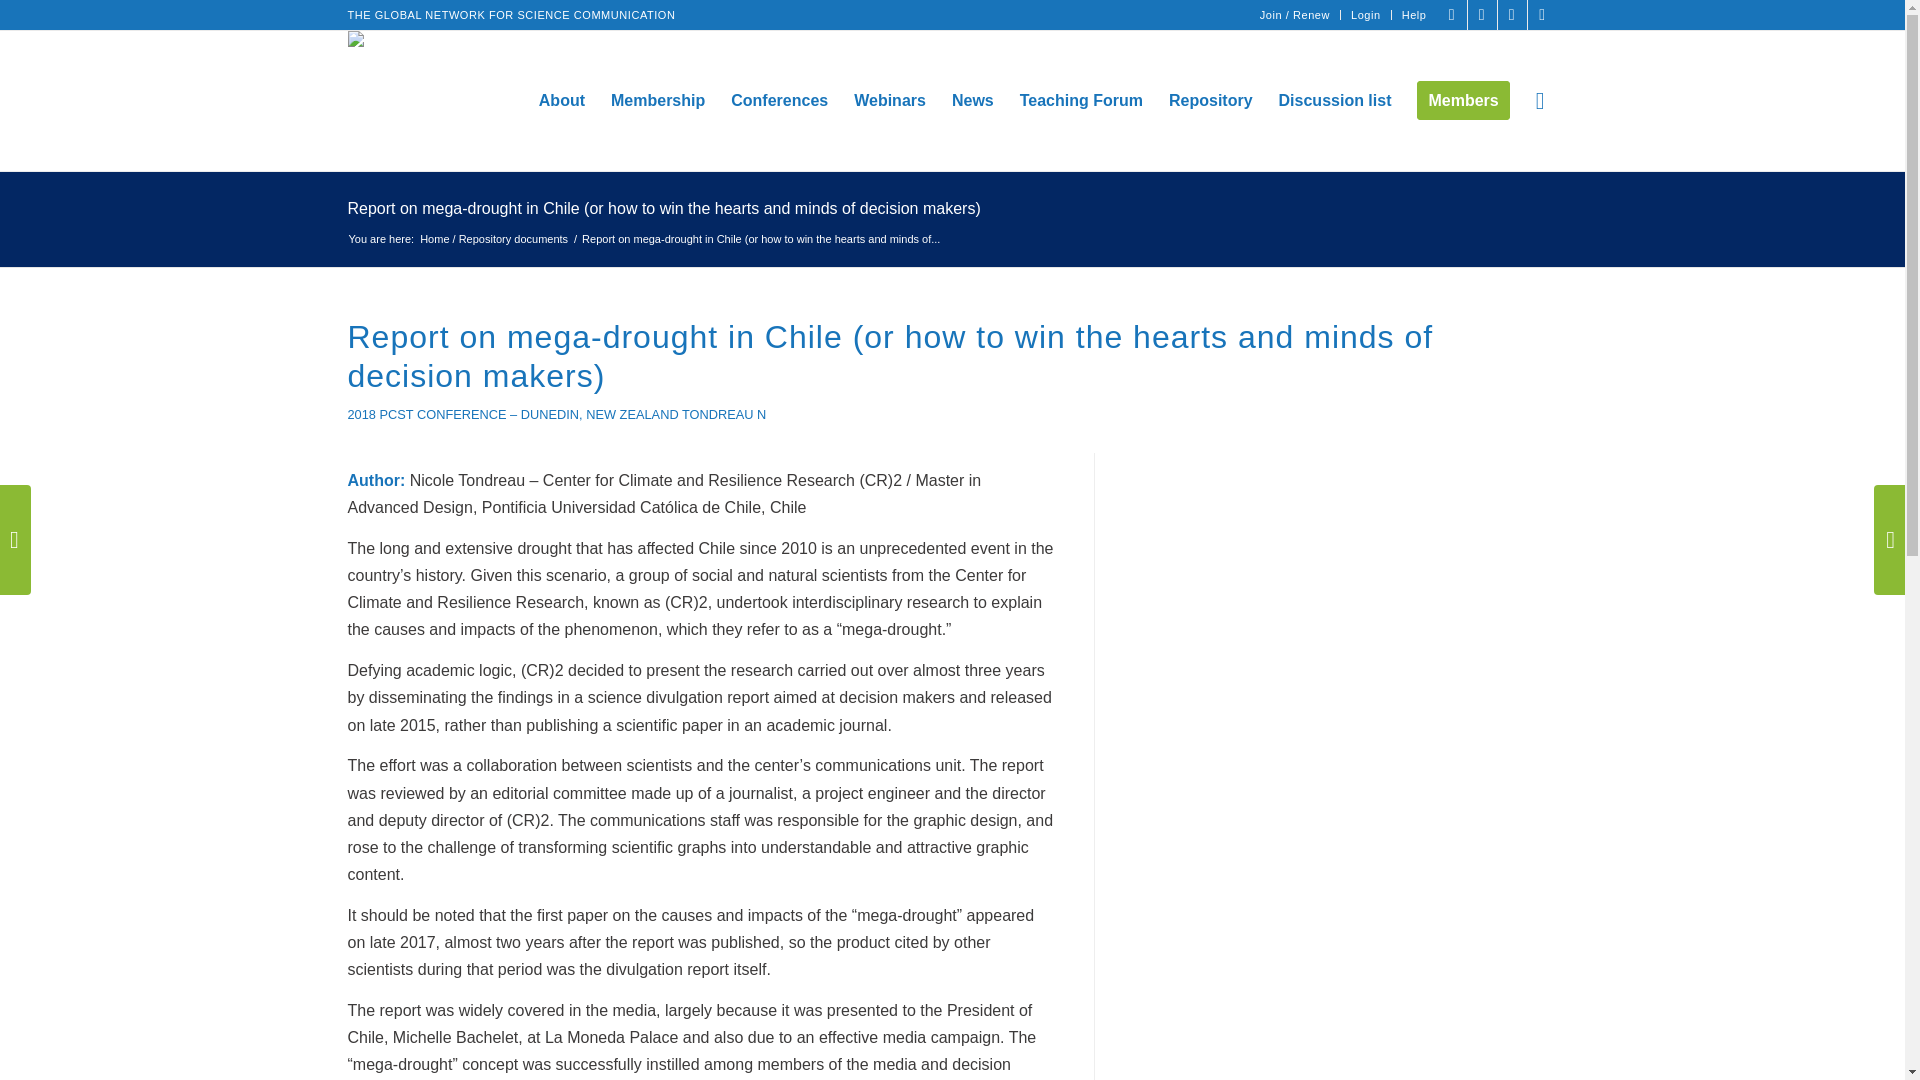  I want to click on Teaching Forum, so click(1080, 100).